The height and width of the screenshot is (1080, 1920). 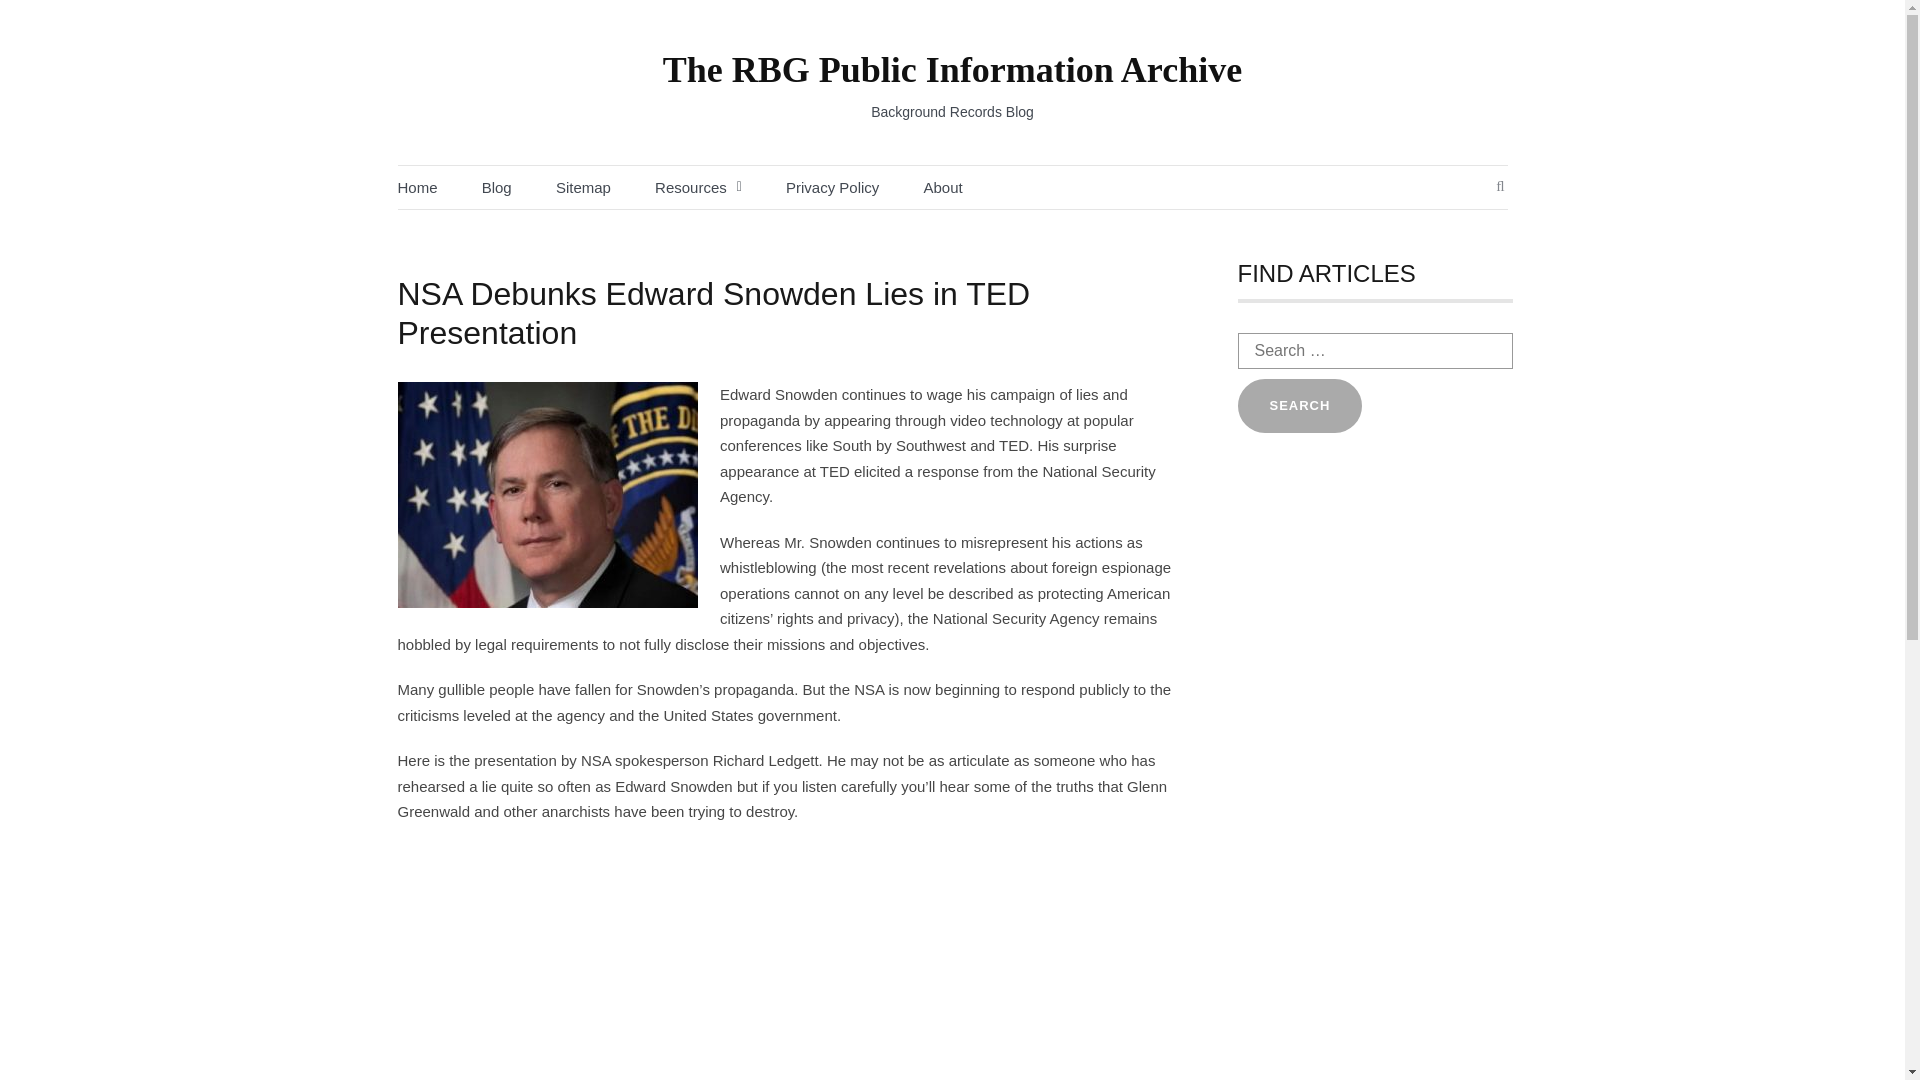 I want to click on Blog, so click(x=496, y=187).